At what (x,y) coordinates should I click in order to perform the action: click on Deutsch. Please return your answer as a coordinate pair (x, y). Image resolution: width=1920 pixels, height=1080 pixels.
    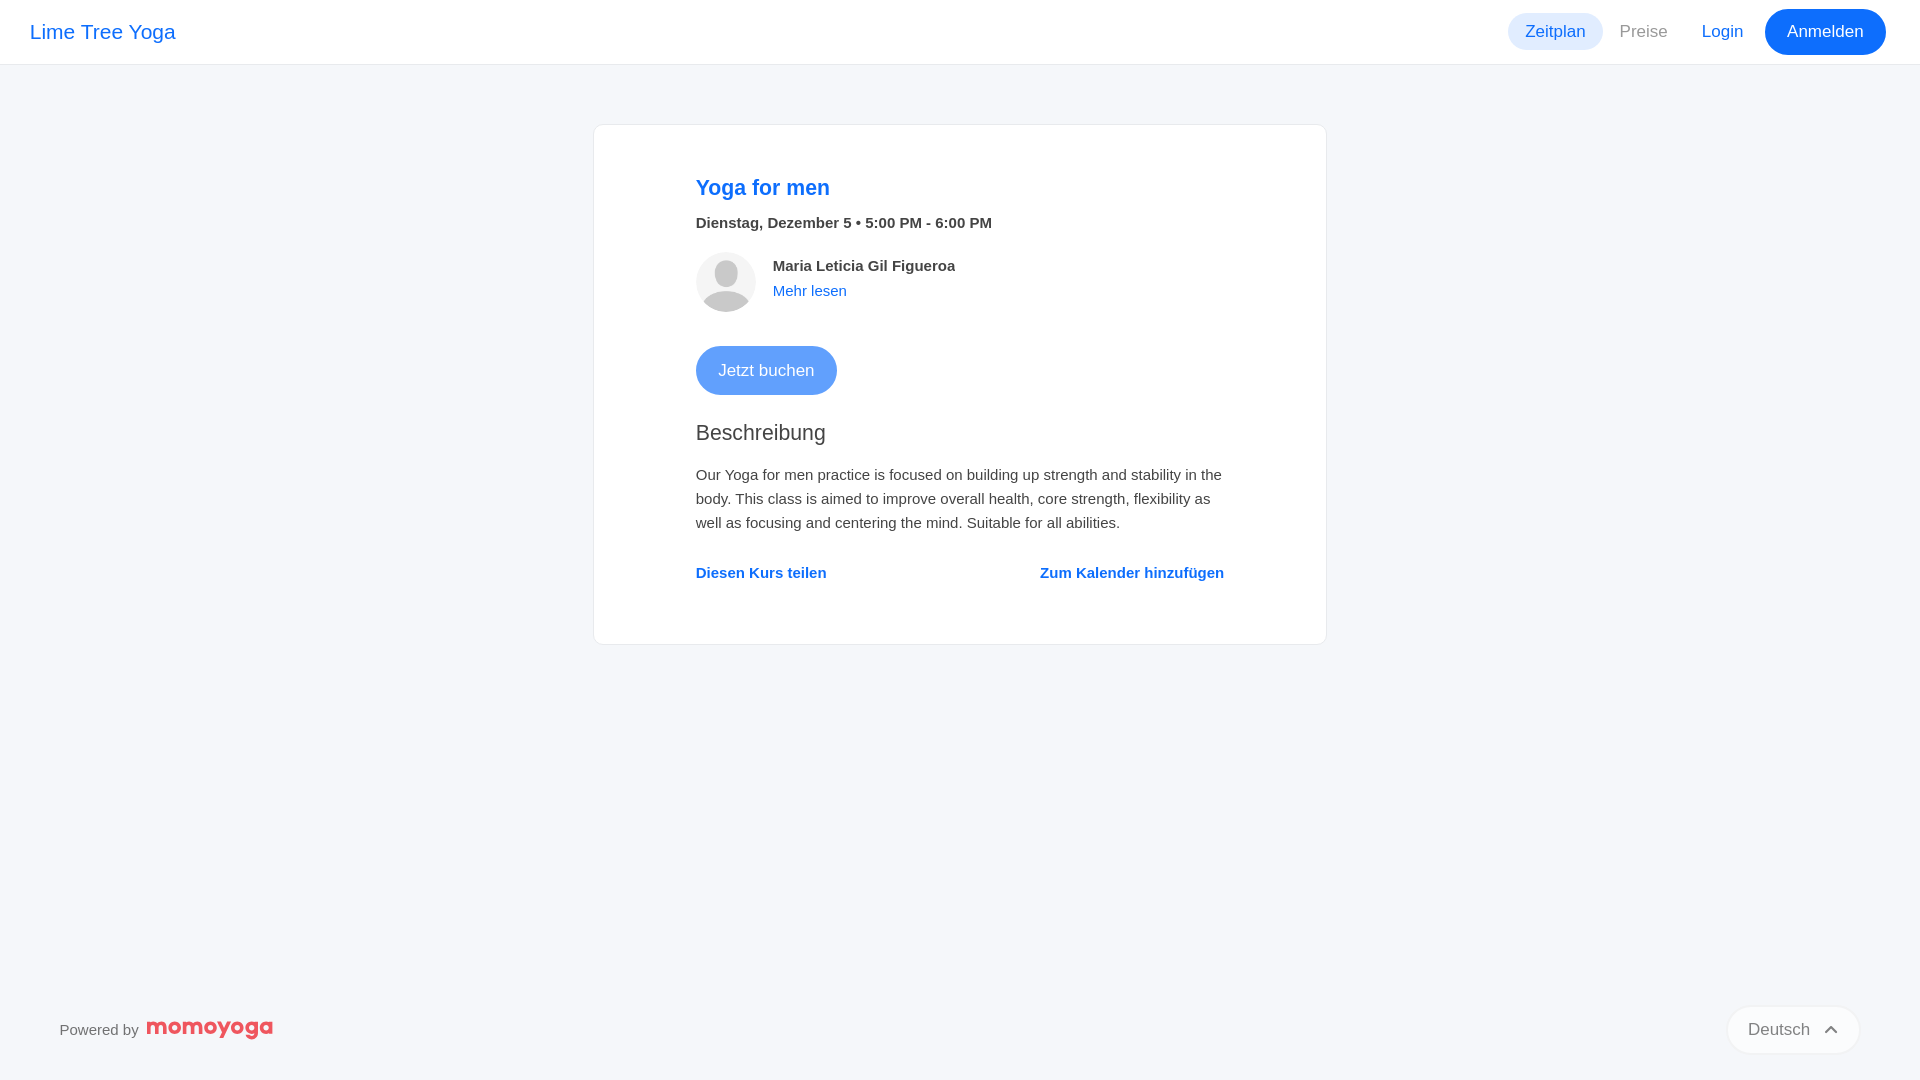
    Looking at the image, I should click on (1793, 1030).